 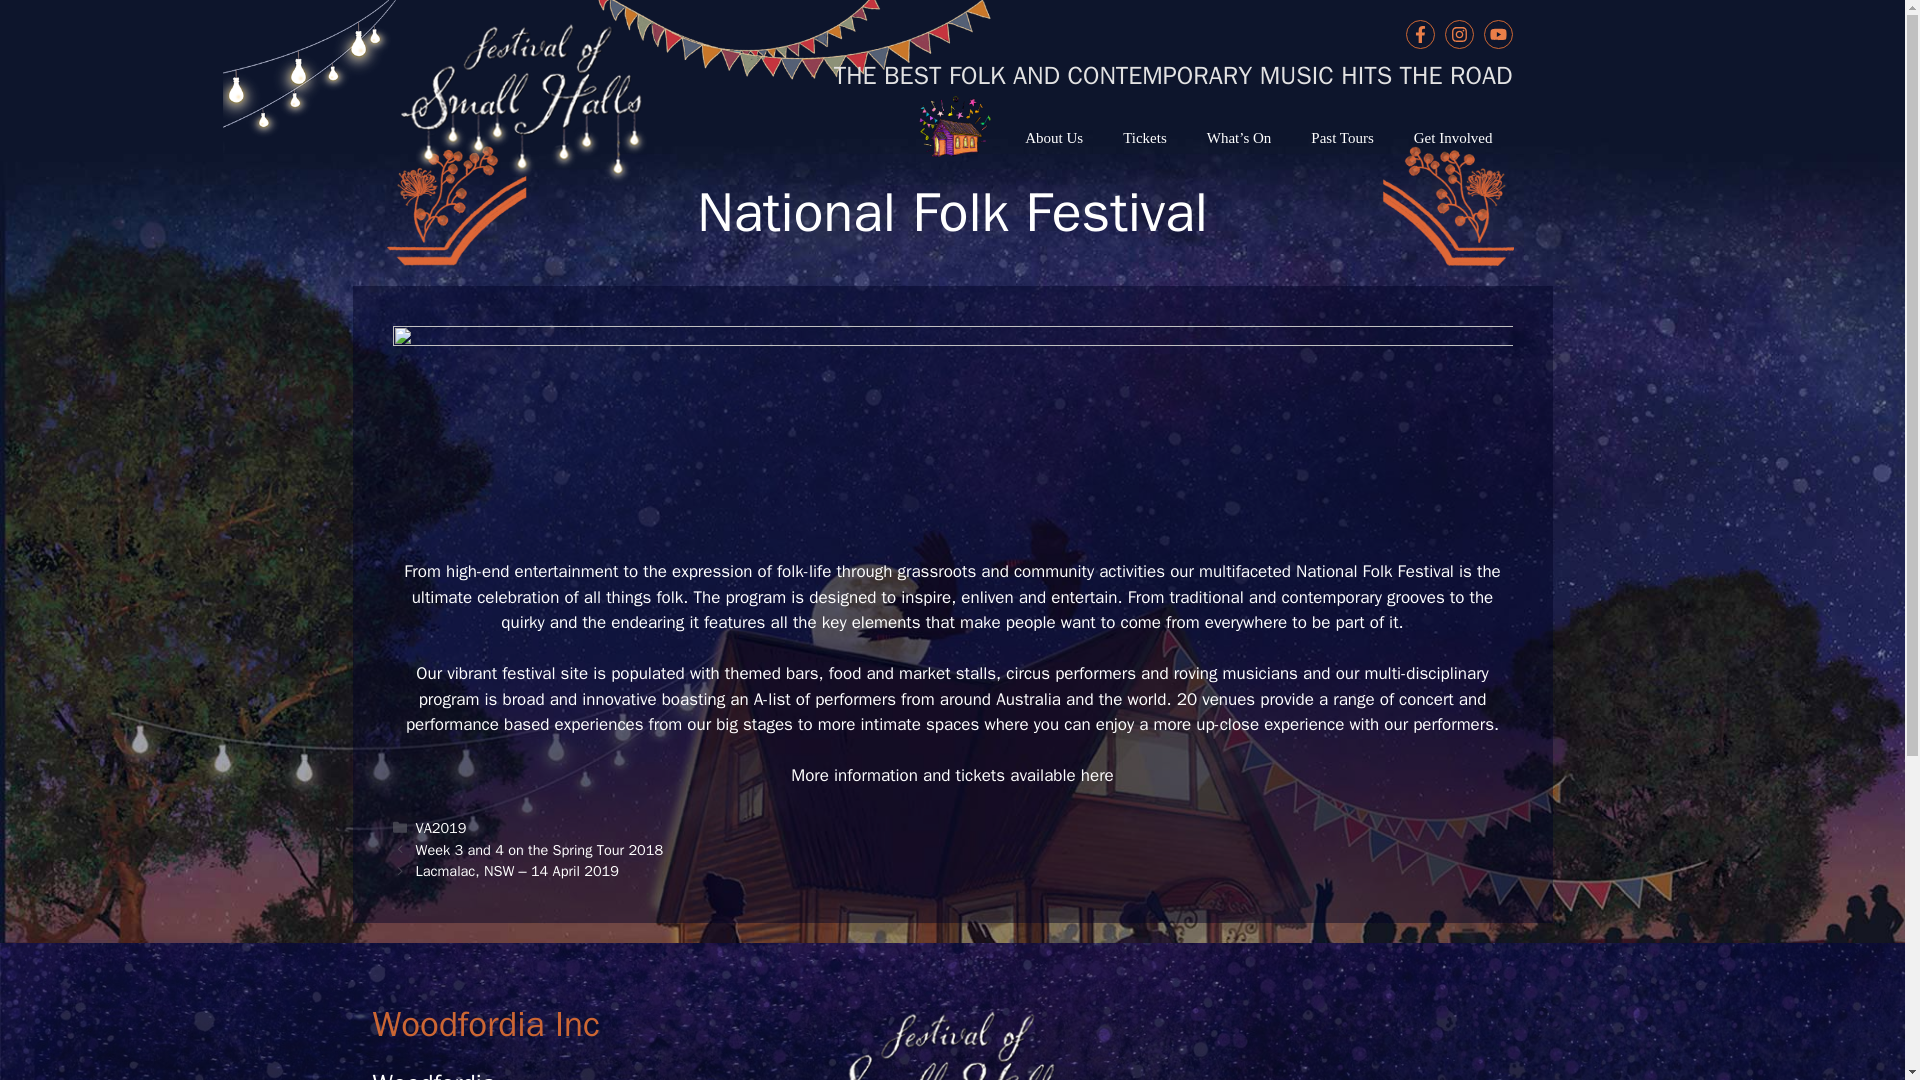 What do you see at coordinates (441, 828) in the screenshot?
I see `VA2019` at bounding box center [441, 828].